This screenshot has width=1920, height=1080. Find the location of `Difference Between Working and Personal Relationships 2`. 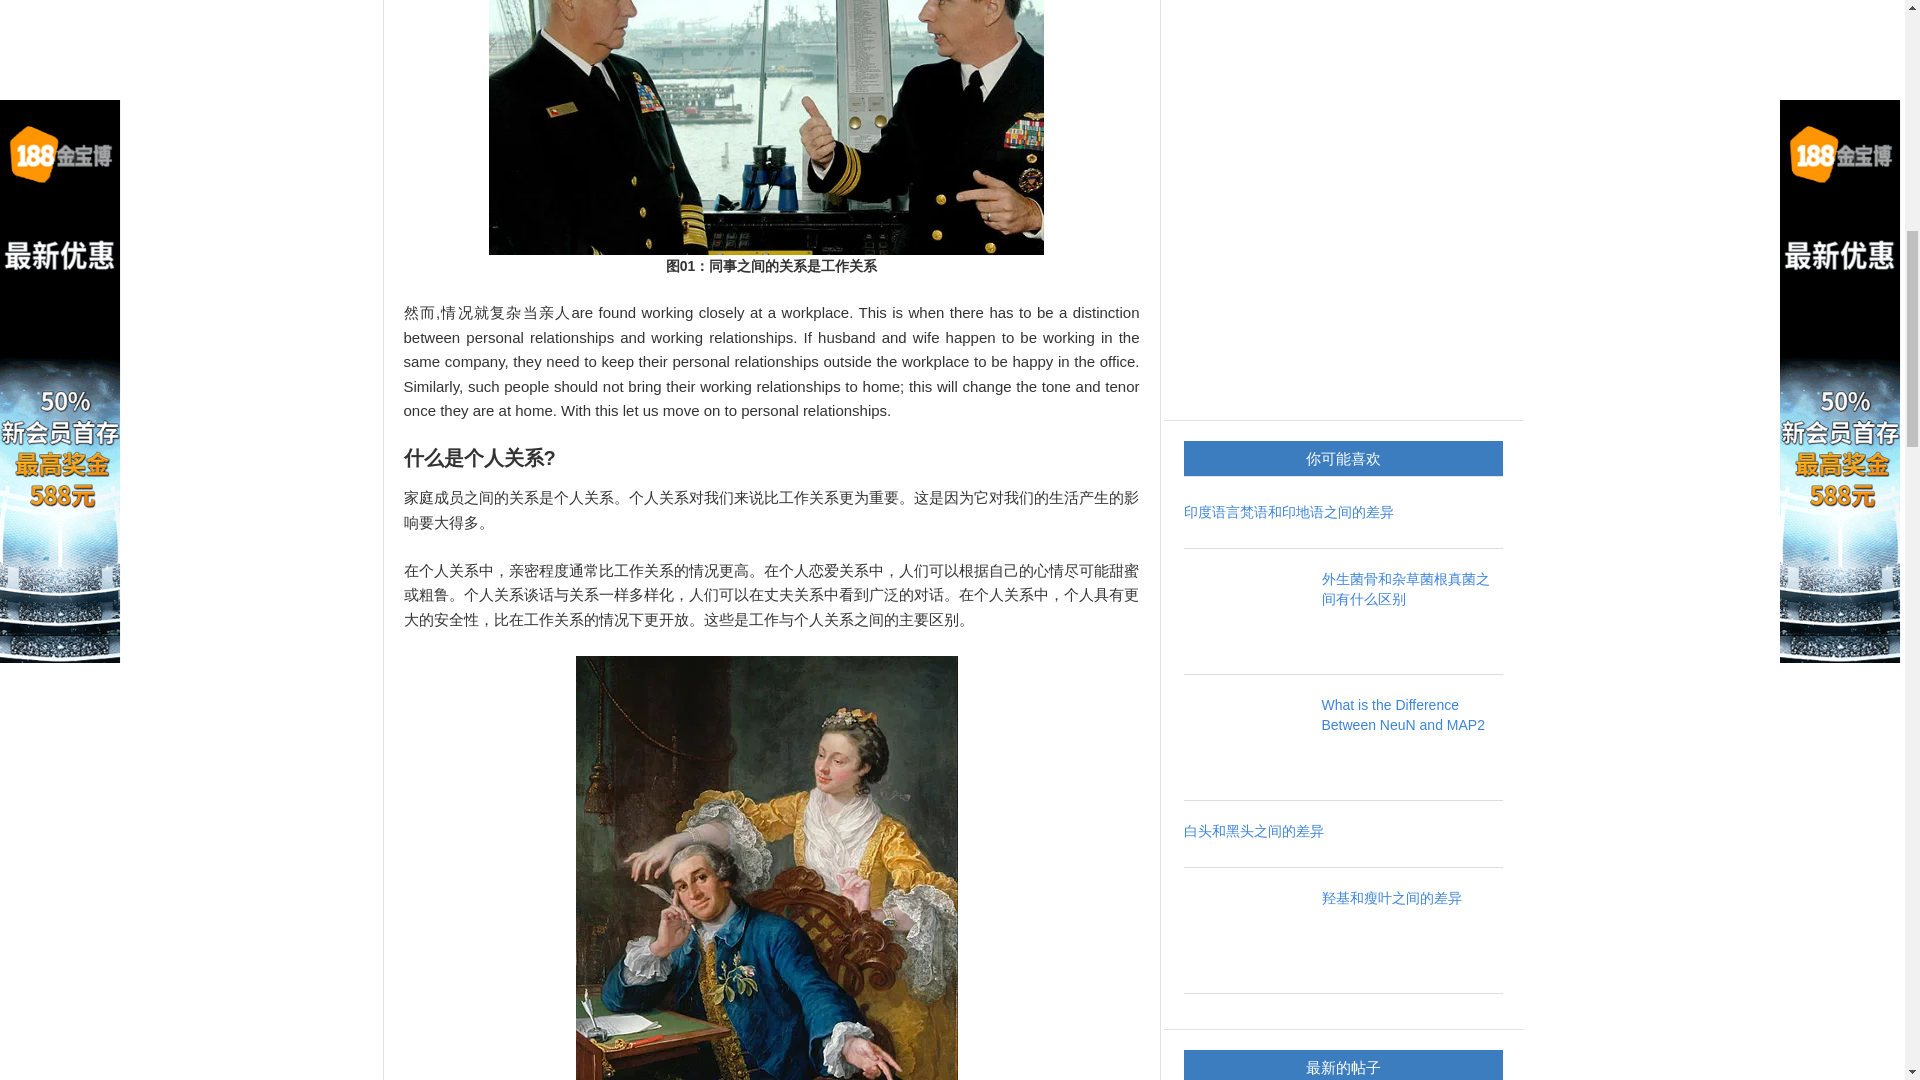

Difference Between Working and Personal Relationships 2 is located at coordinates (767, 868).